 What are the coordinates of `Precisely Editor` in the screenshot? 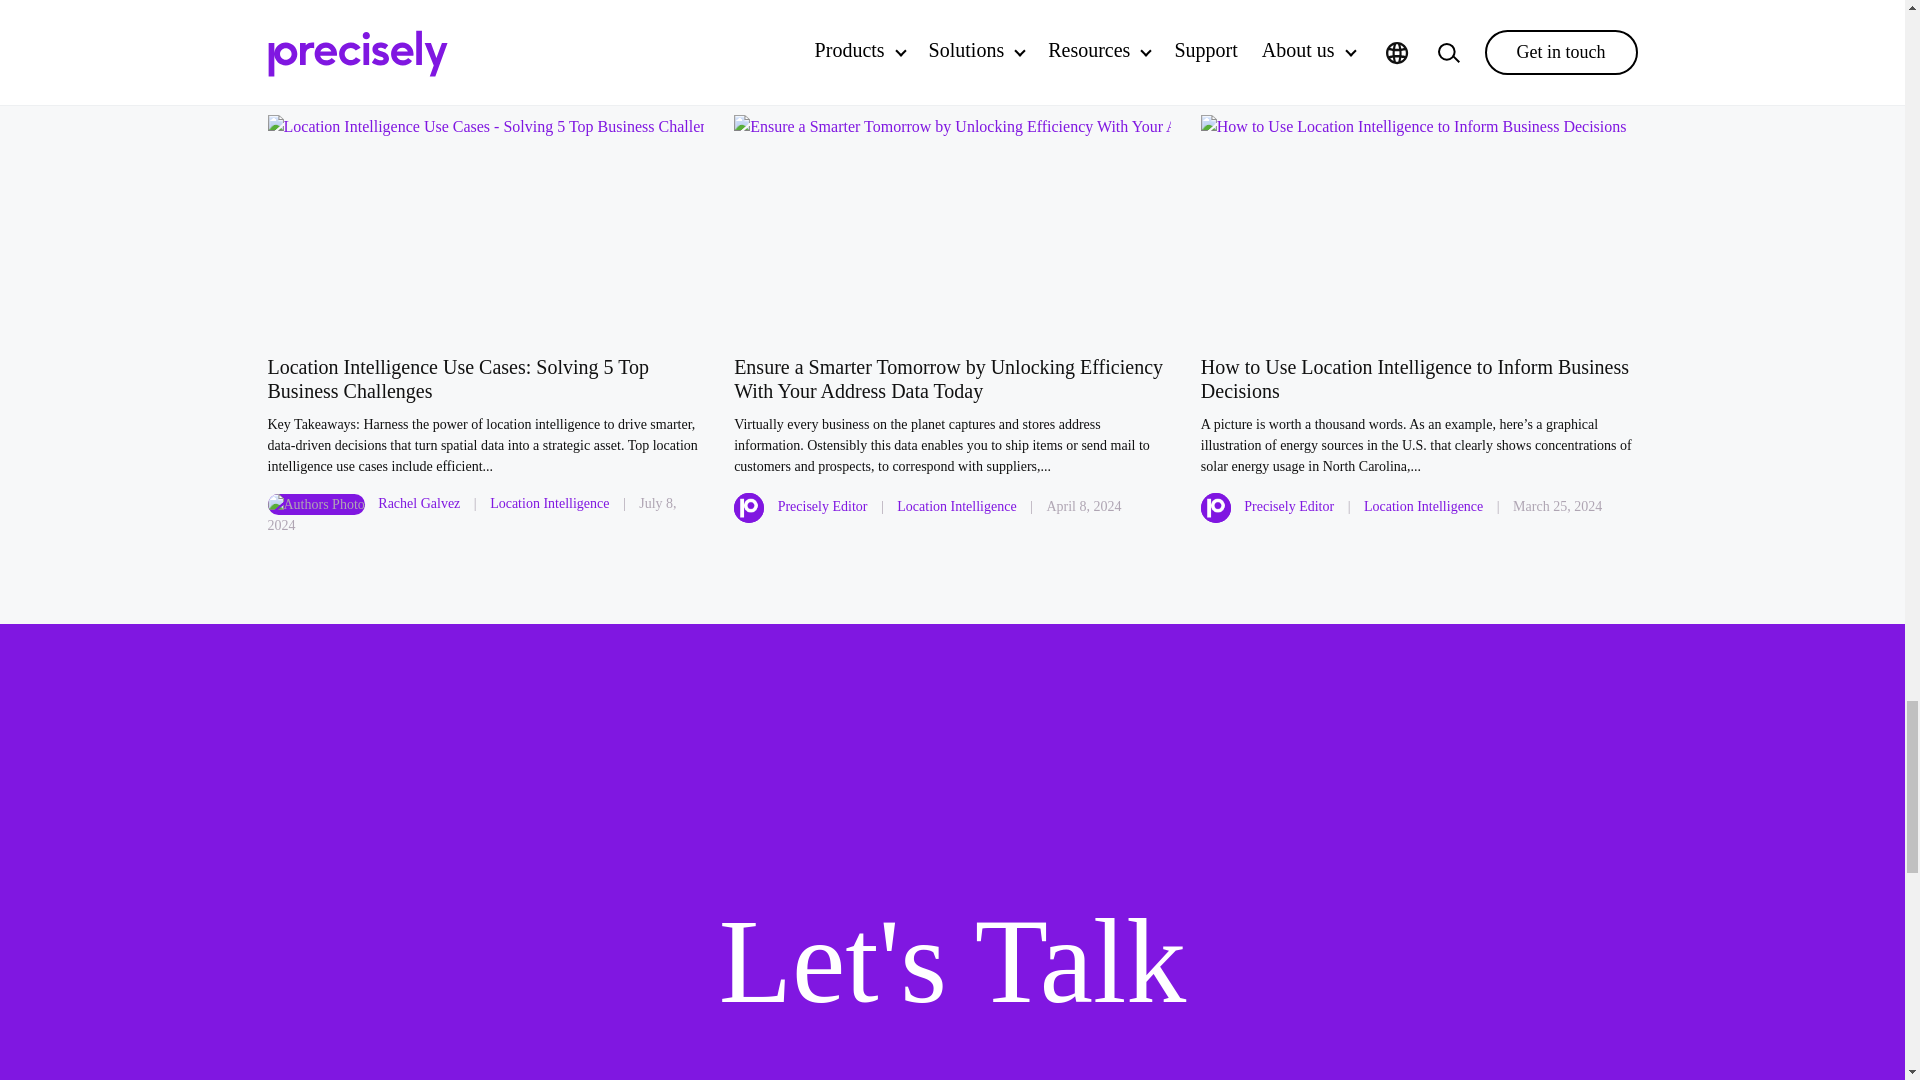 It's located at (822, 506).